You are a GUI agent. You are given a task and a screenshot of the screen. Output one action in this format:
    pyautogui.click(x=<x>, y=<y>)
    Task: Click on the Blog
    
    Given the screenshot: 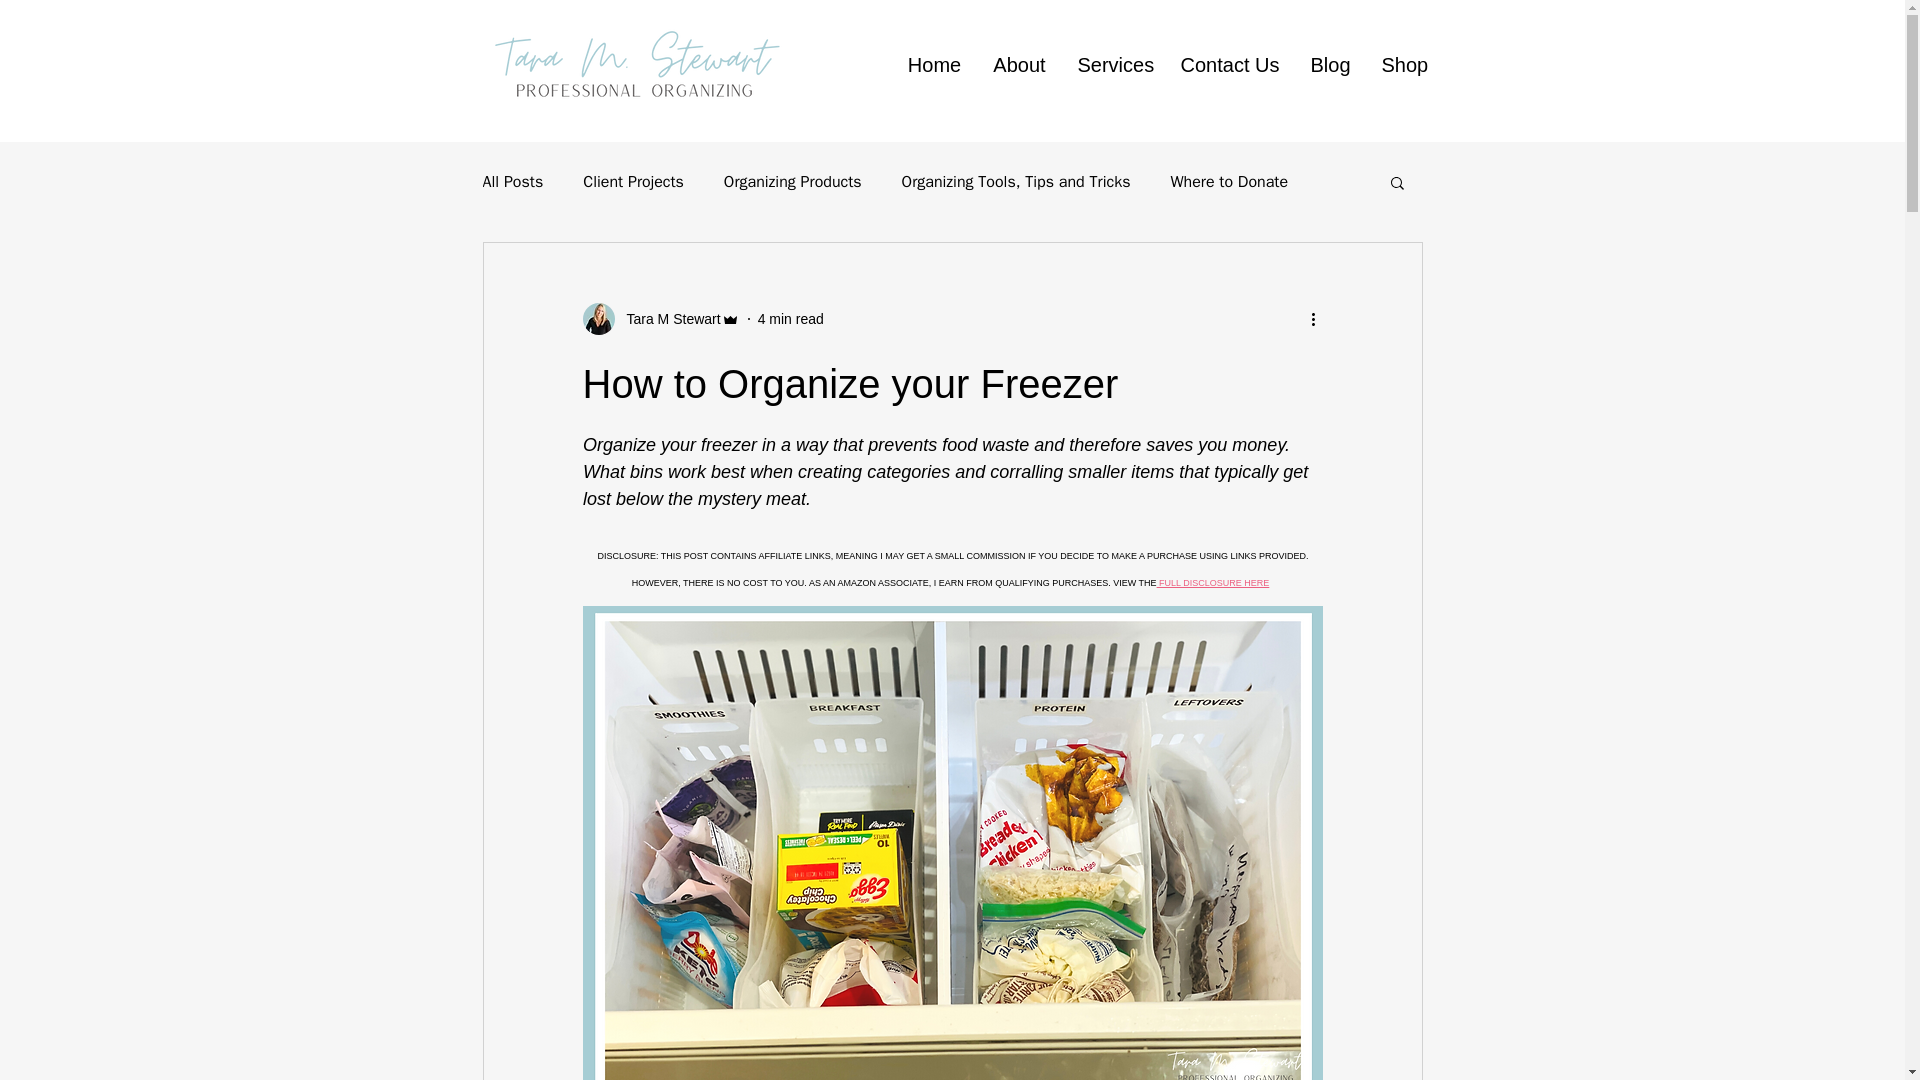 What is the action you would take?
    pyautogui.click(x=1330, y=65)
    